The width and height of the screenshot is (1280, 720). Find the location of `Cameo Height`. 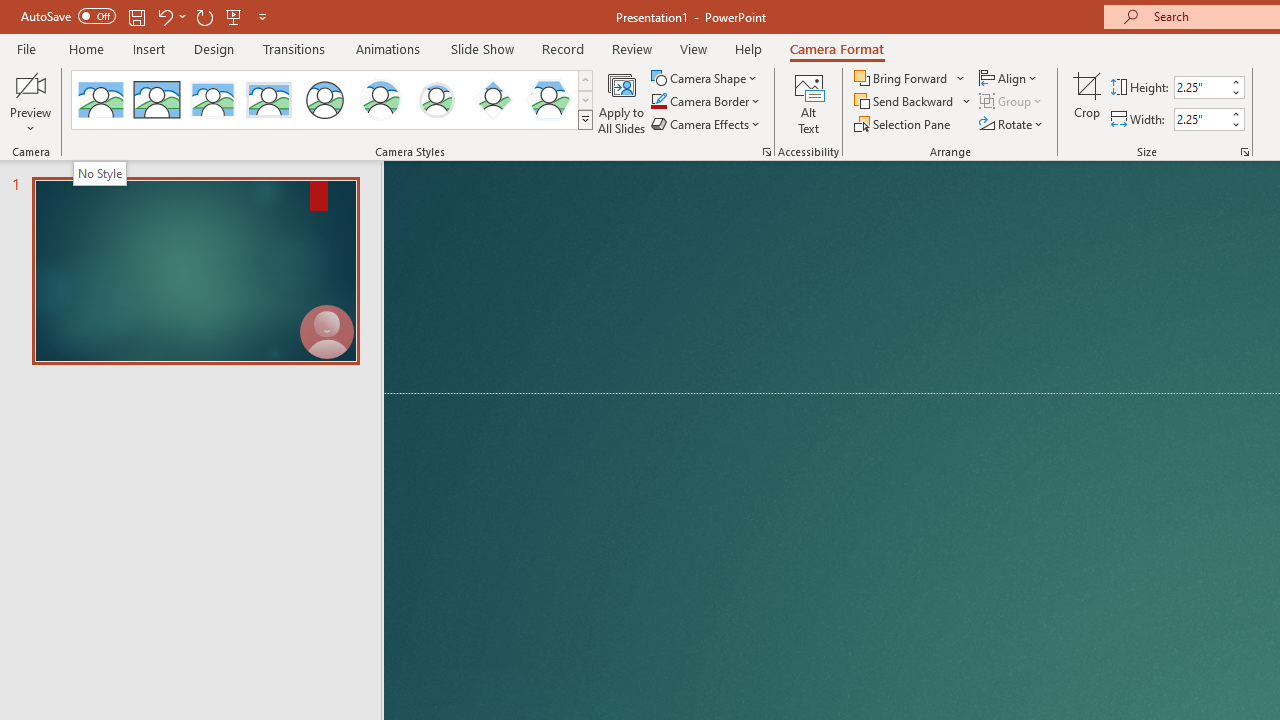

Cameo Height is located at coordinates (1201, 87).